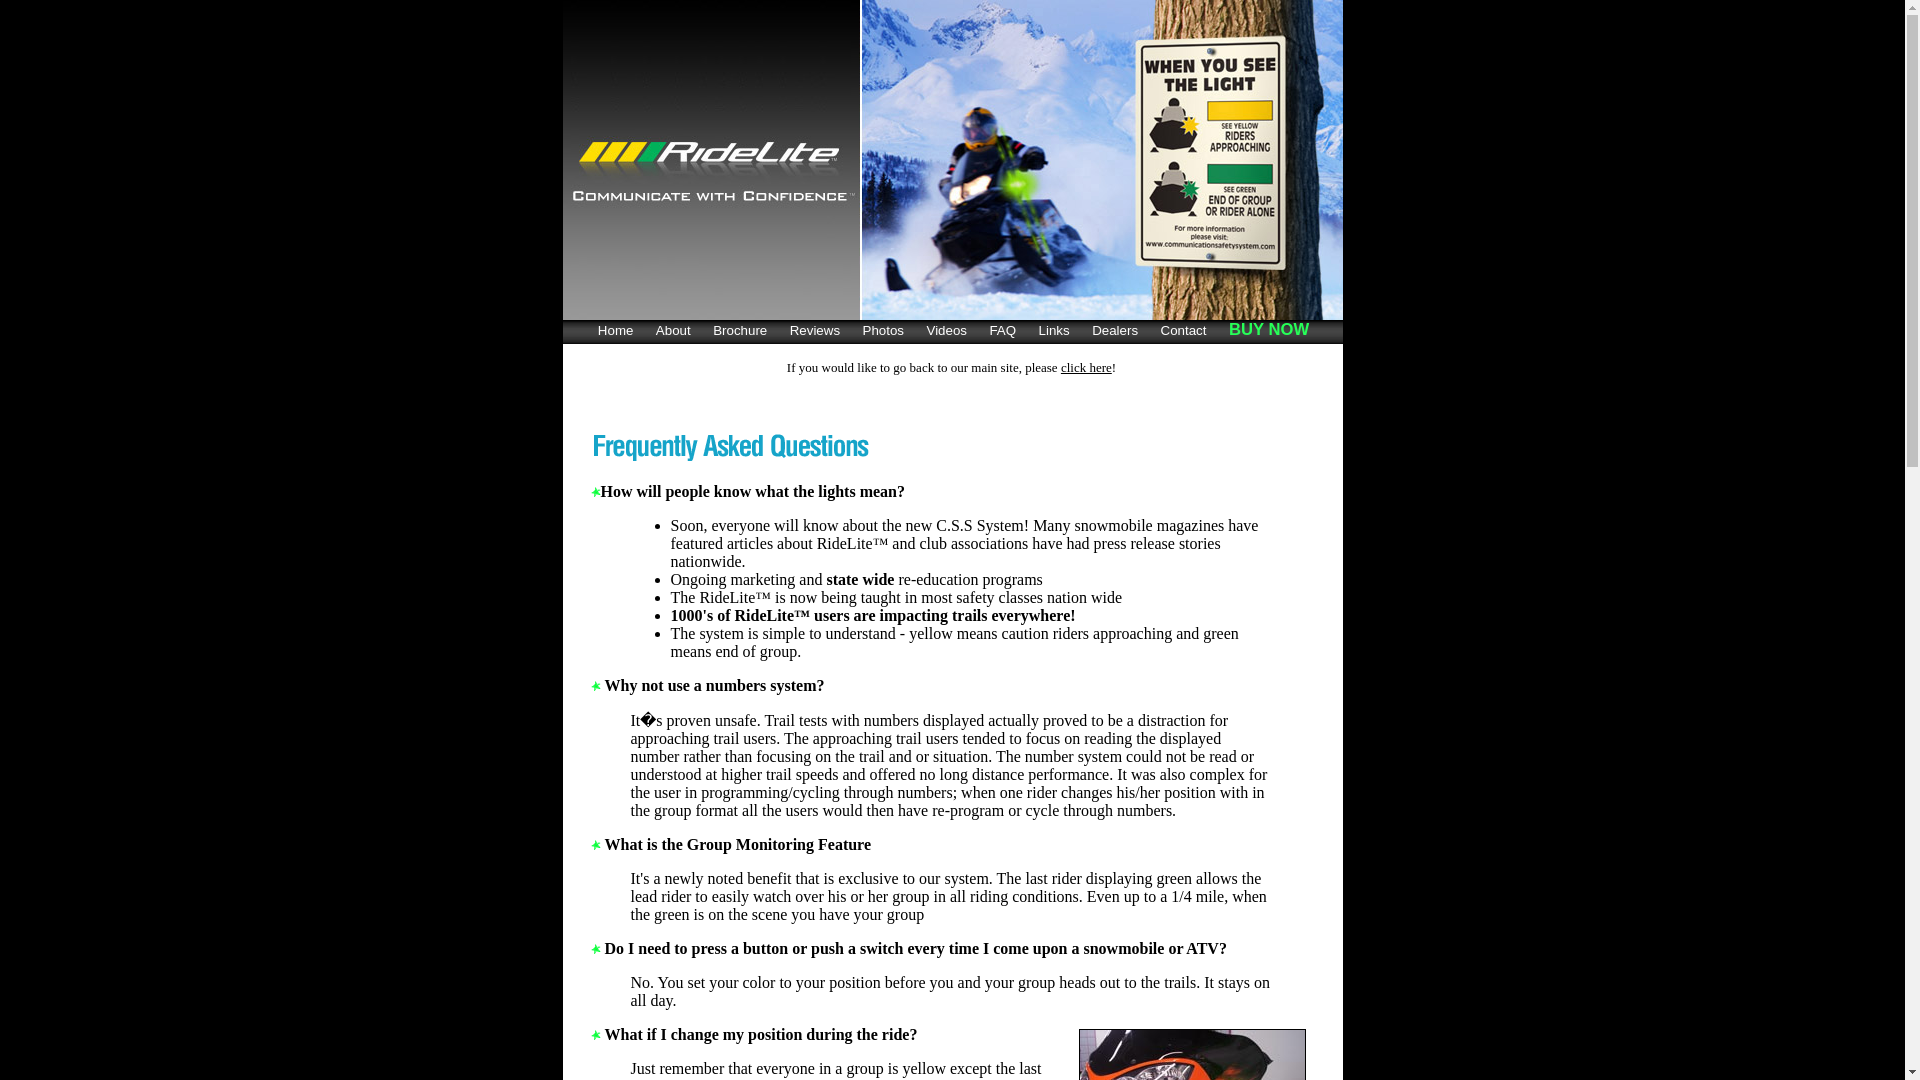 The width and height of the screenshot is (1920, 1080). Describe the element at coordinates (1001, 328) in the screenshot. I see `FAQ` at that location.